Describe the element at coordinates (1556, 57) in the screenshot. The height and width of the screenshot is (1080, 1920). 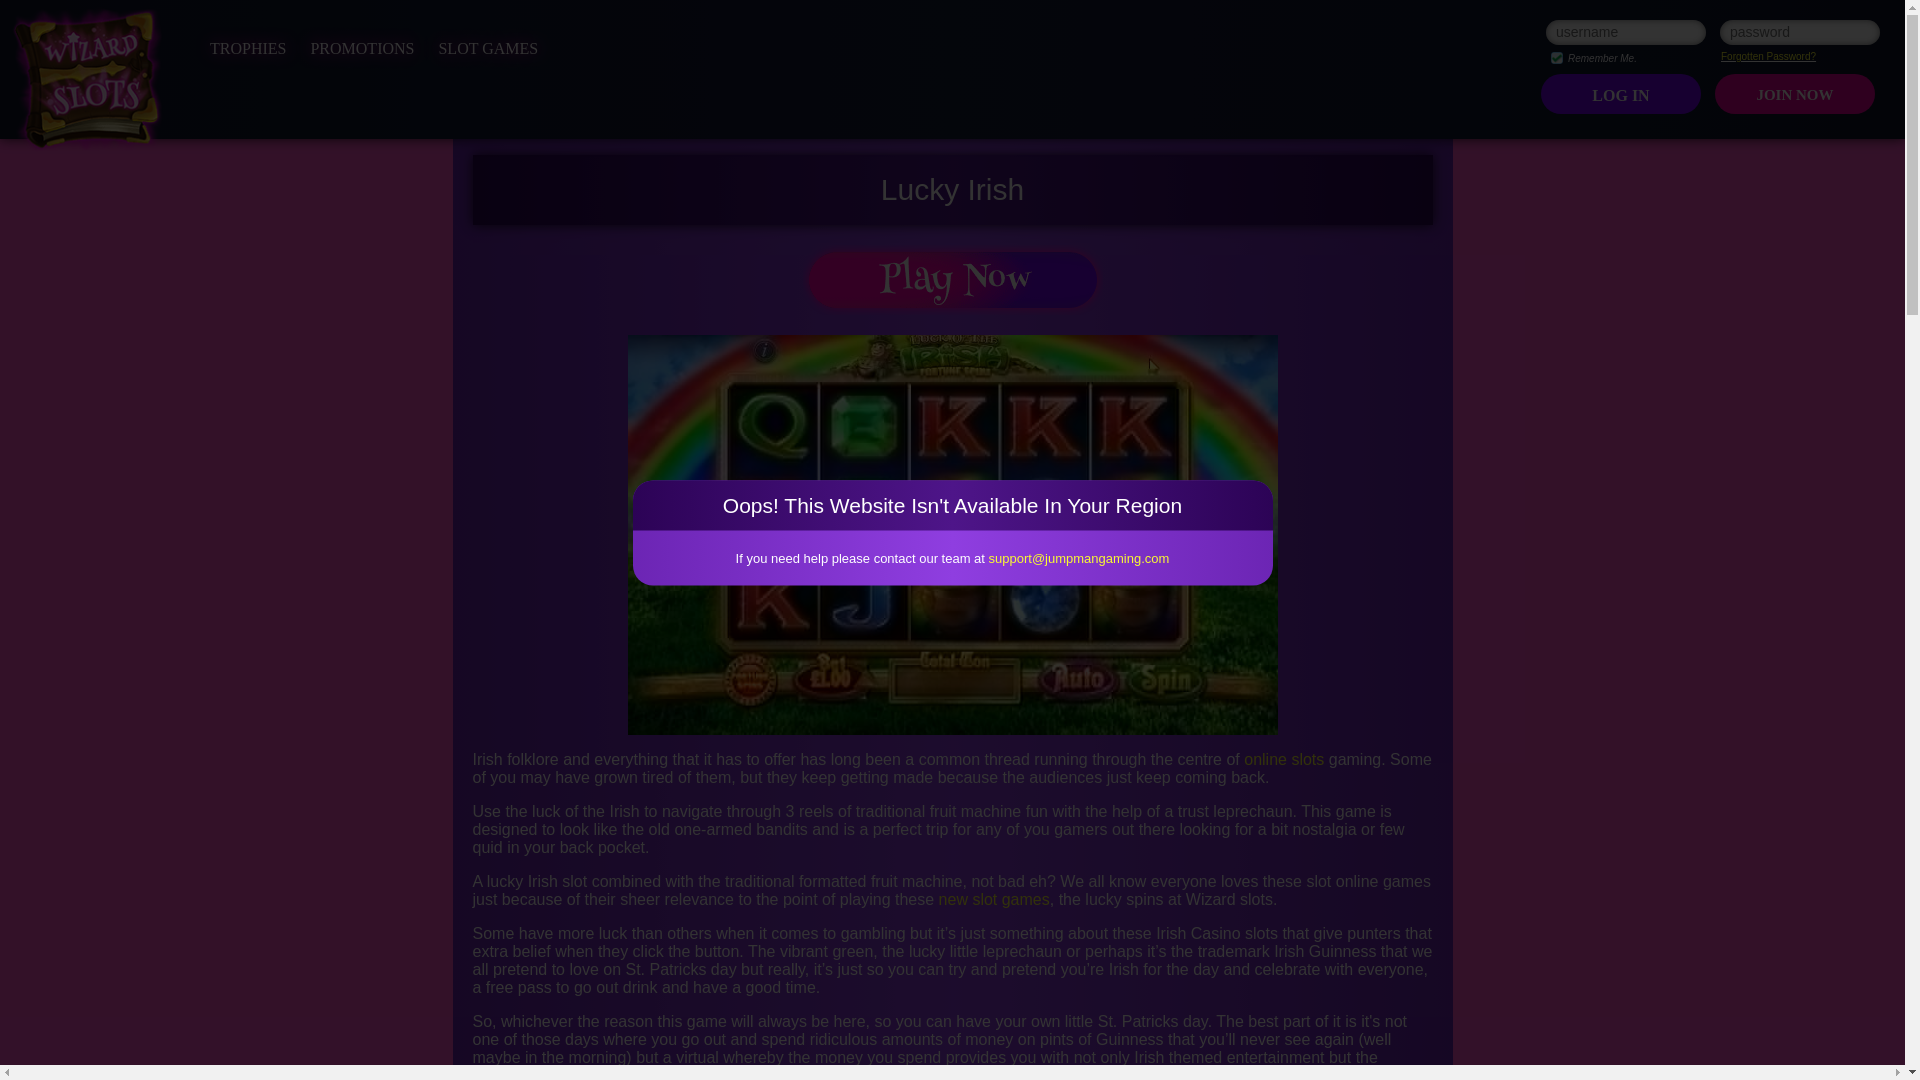
I see `1` at that location.